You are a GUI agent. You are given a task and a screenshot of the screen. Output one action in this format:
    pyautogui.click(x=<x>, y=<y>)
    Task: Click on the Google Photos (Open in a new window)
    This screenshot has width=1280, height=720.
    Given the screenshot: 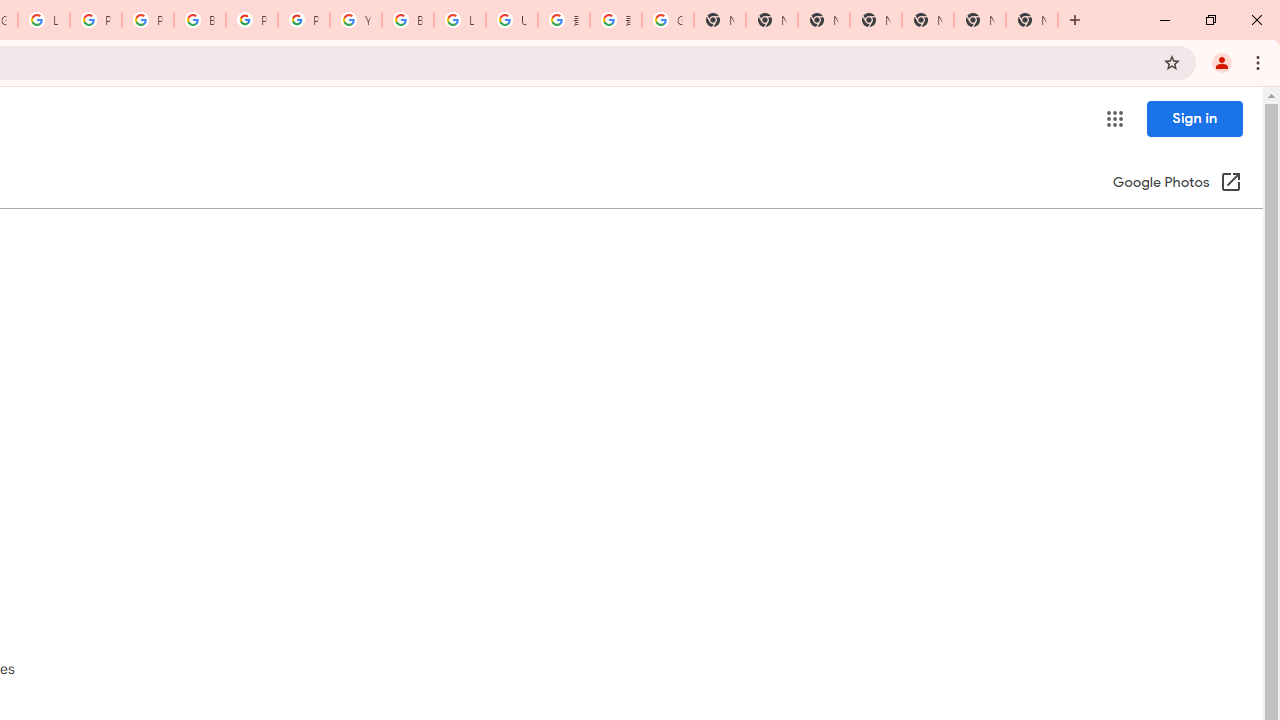 What is the action you would take?
    pyautogui.click(x=1177, y=184)
    